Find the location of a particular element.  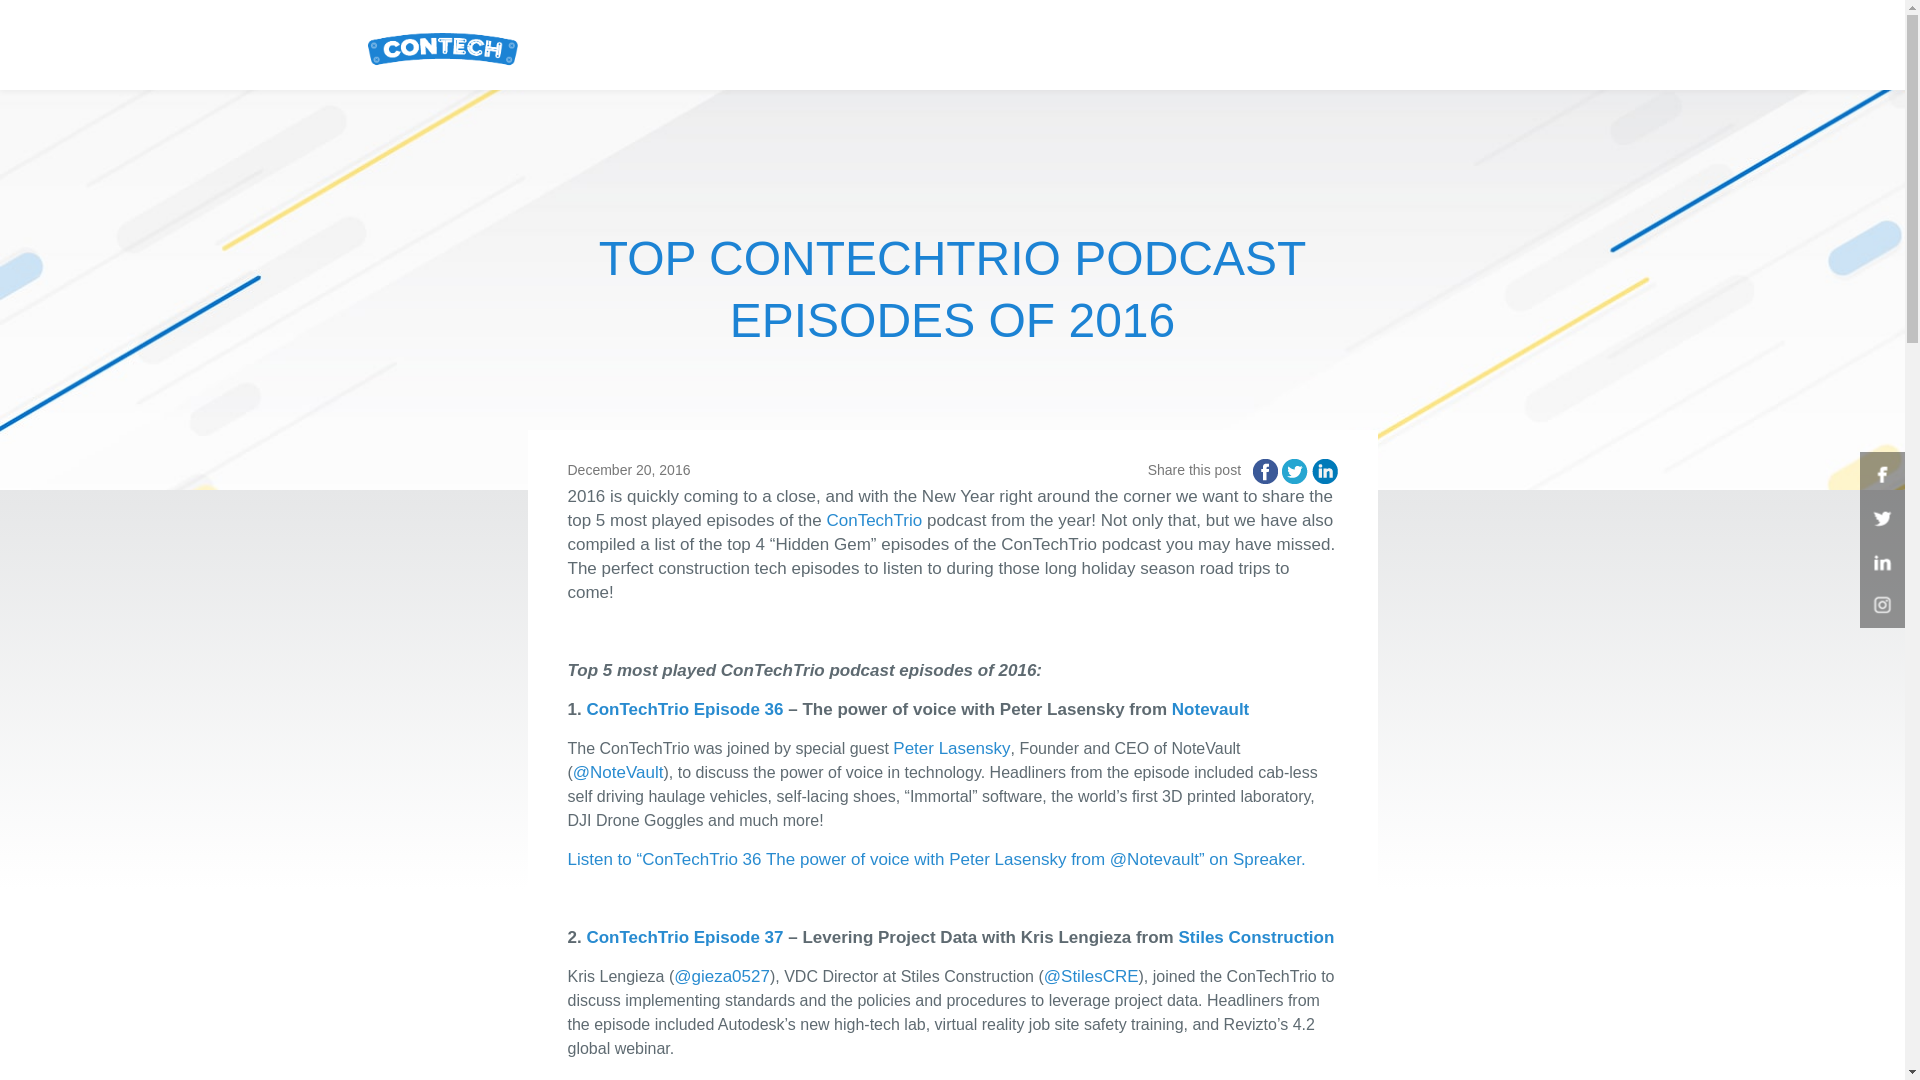

Notevault is located at coordinates (1210, 709).